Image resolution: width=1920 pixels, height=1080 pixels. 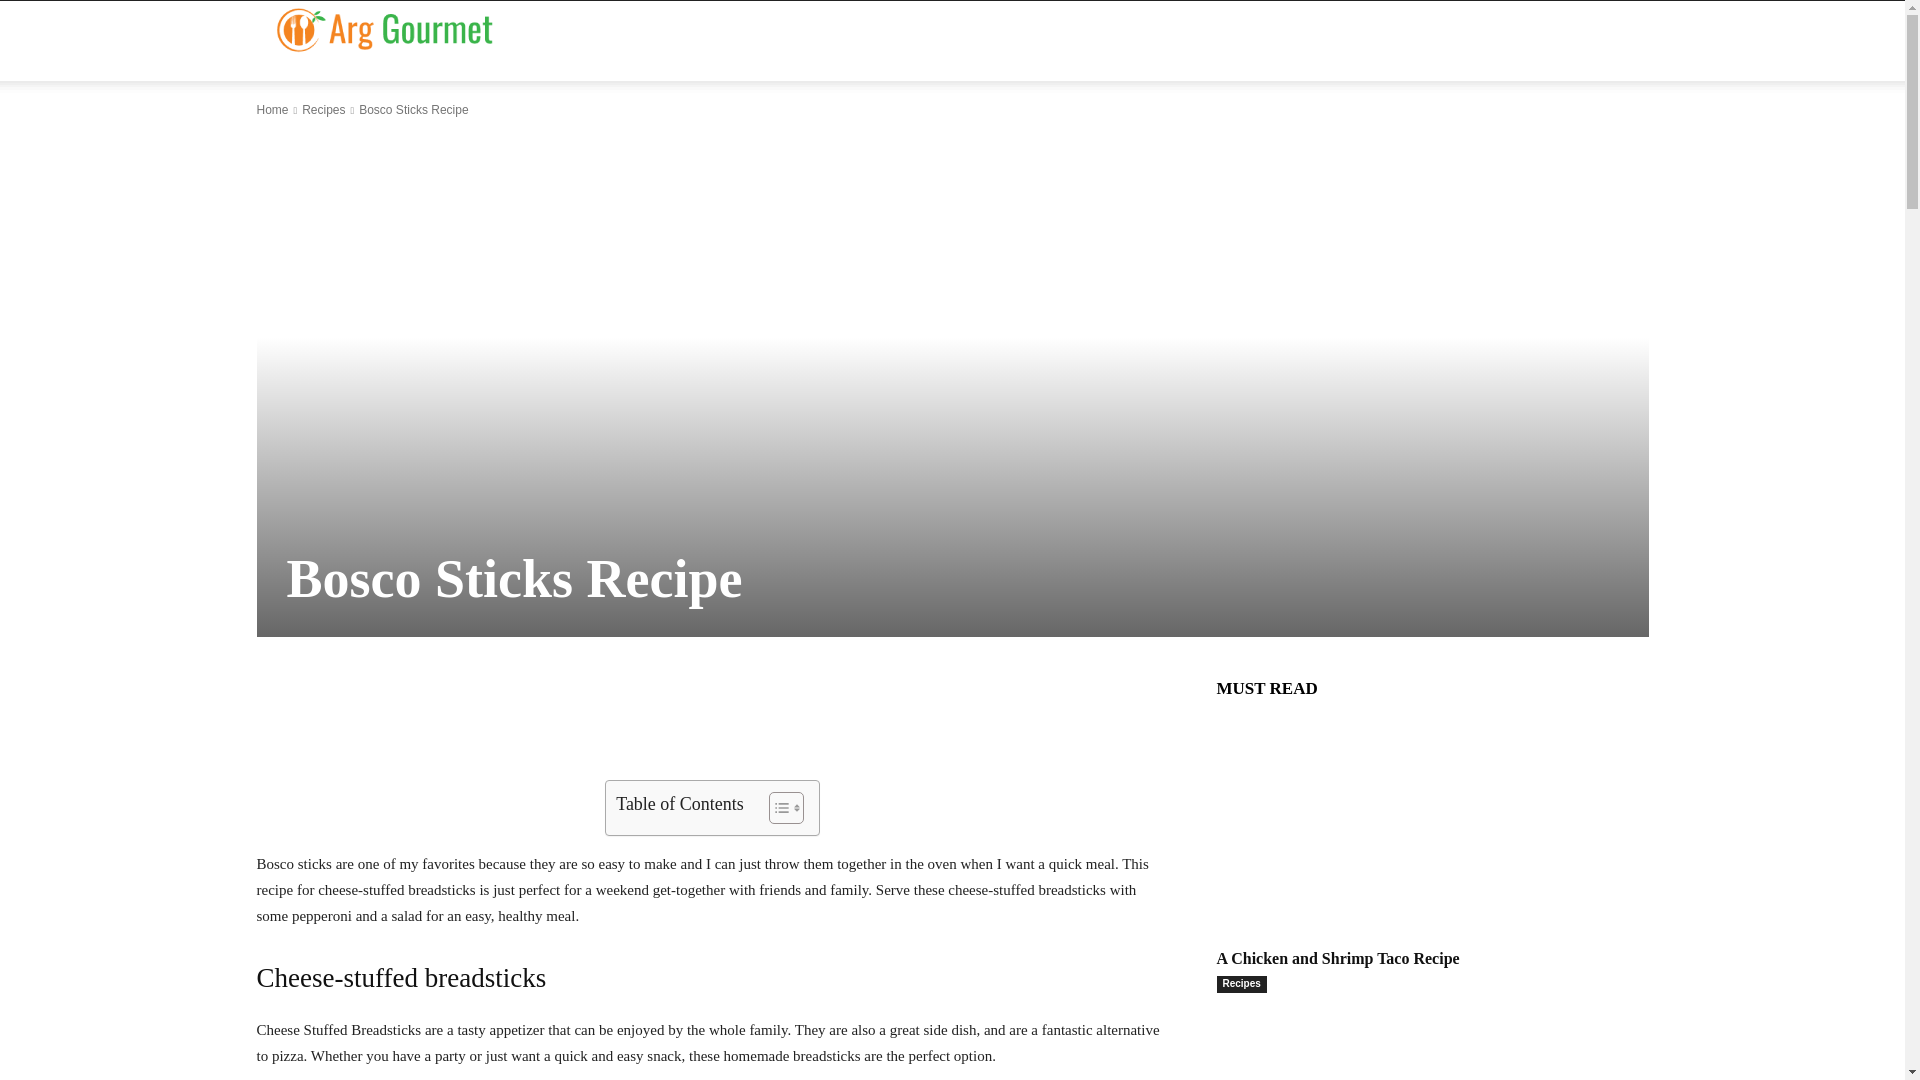 I want to click on Search, so click(x=1596, y=76).